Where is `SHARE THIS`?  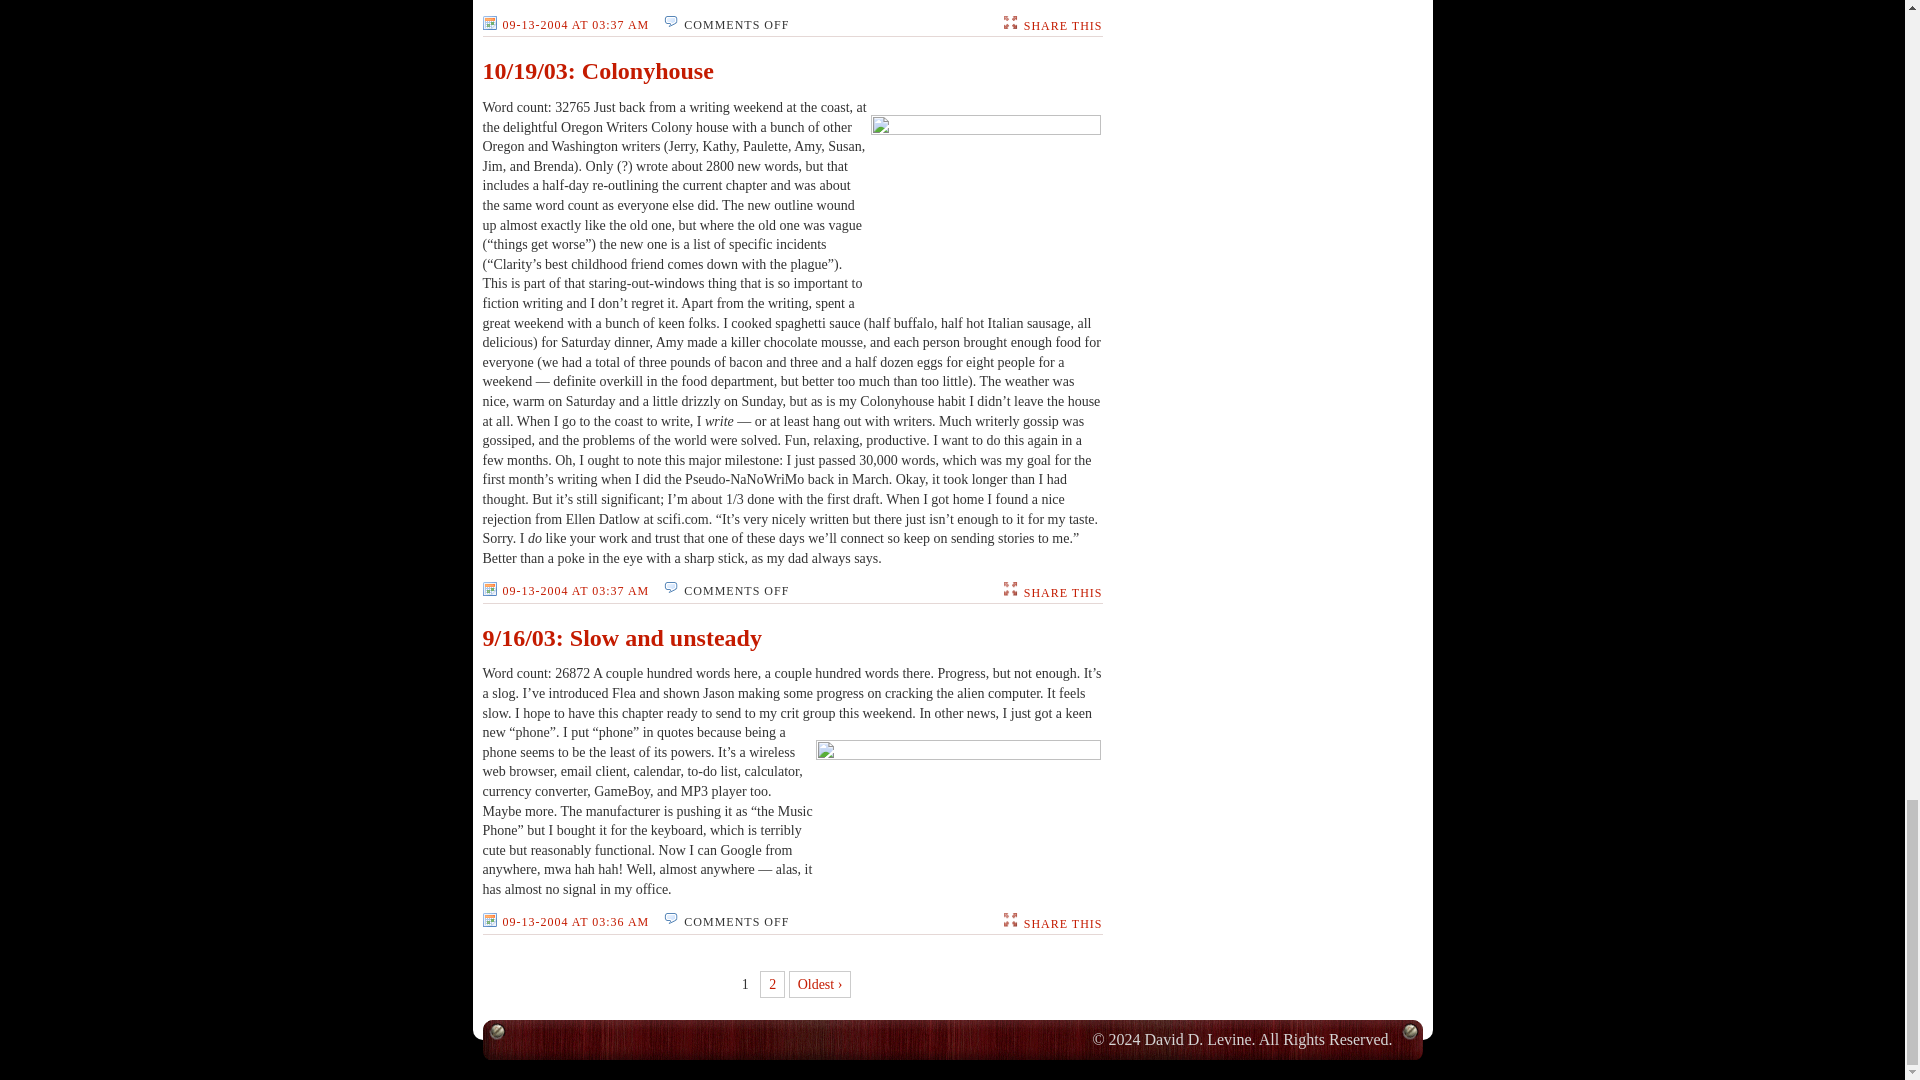 SHARE THIS is located at coordinates (1062, 26).